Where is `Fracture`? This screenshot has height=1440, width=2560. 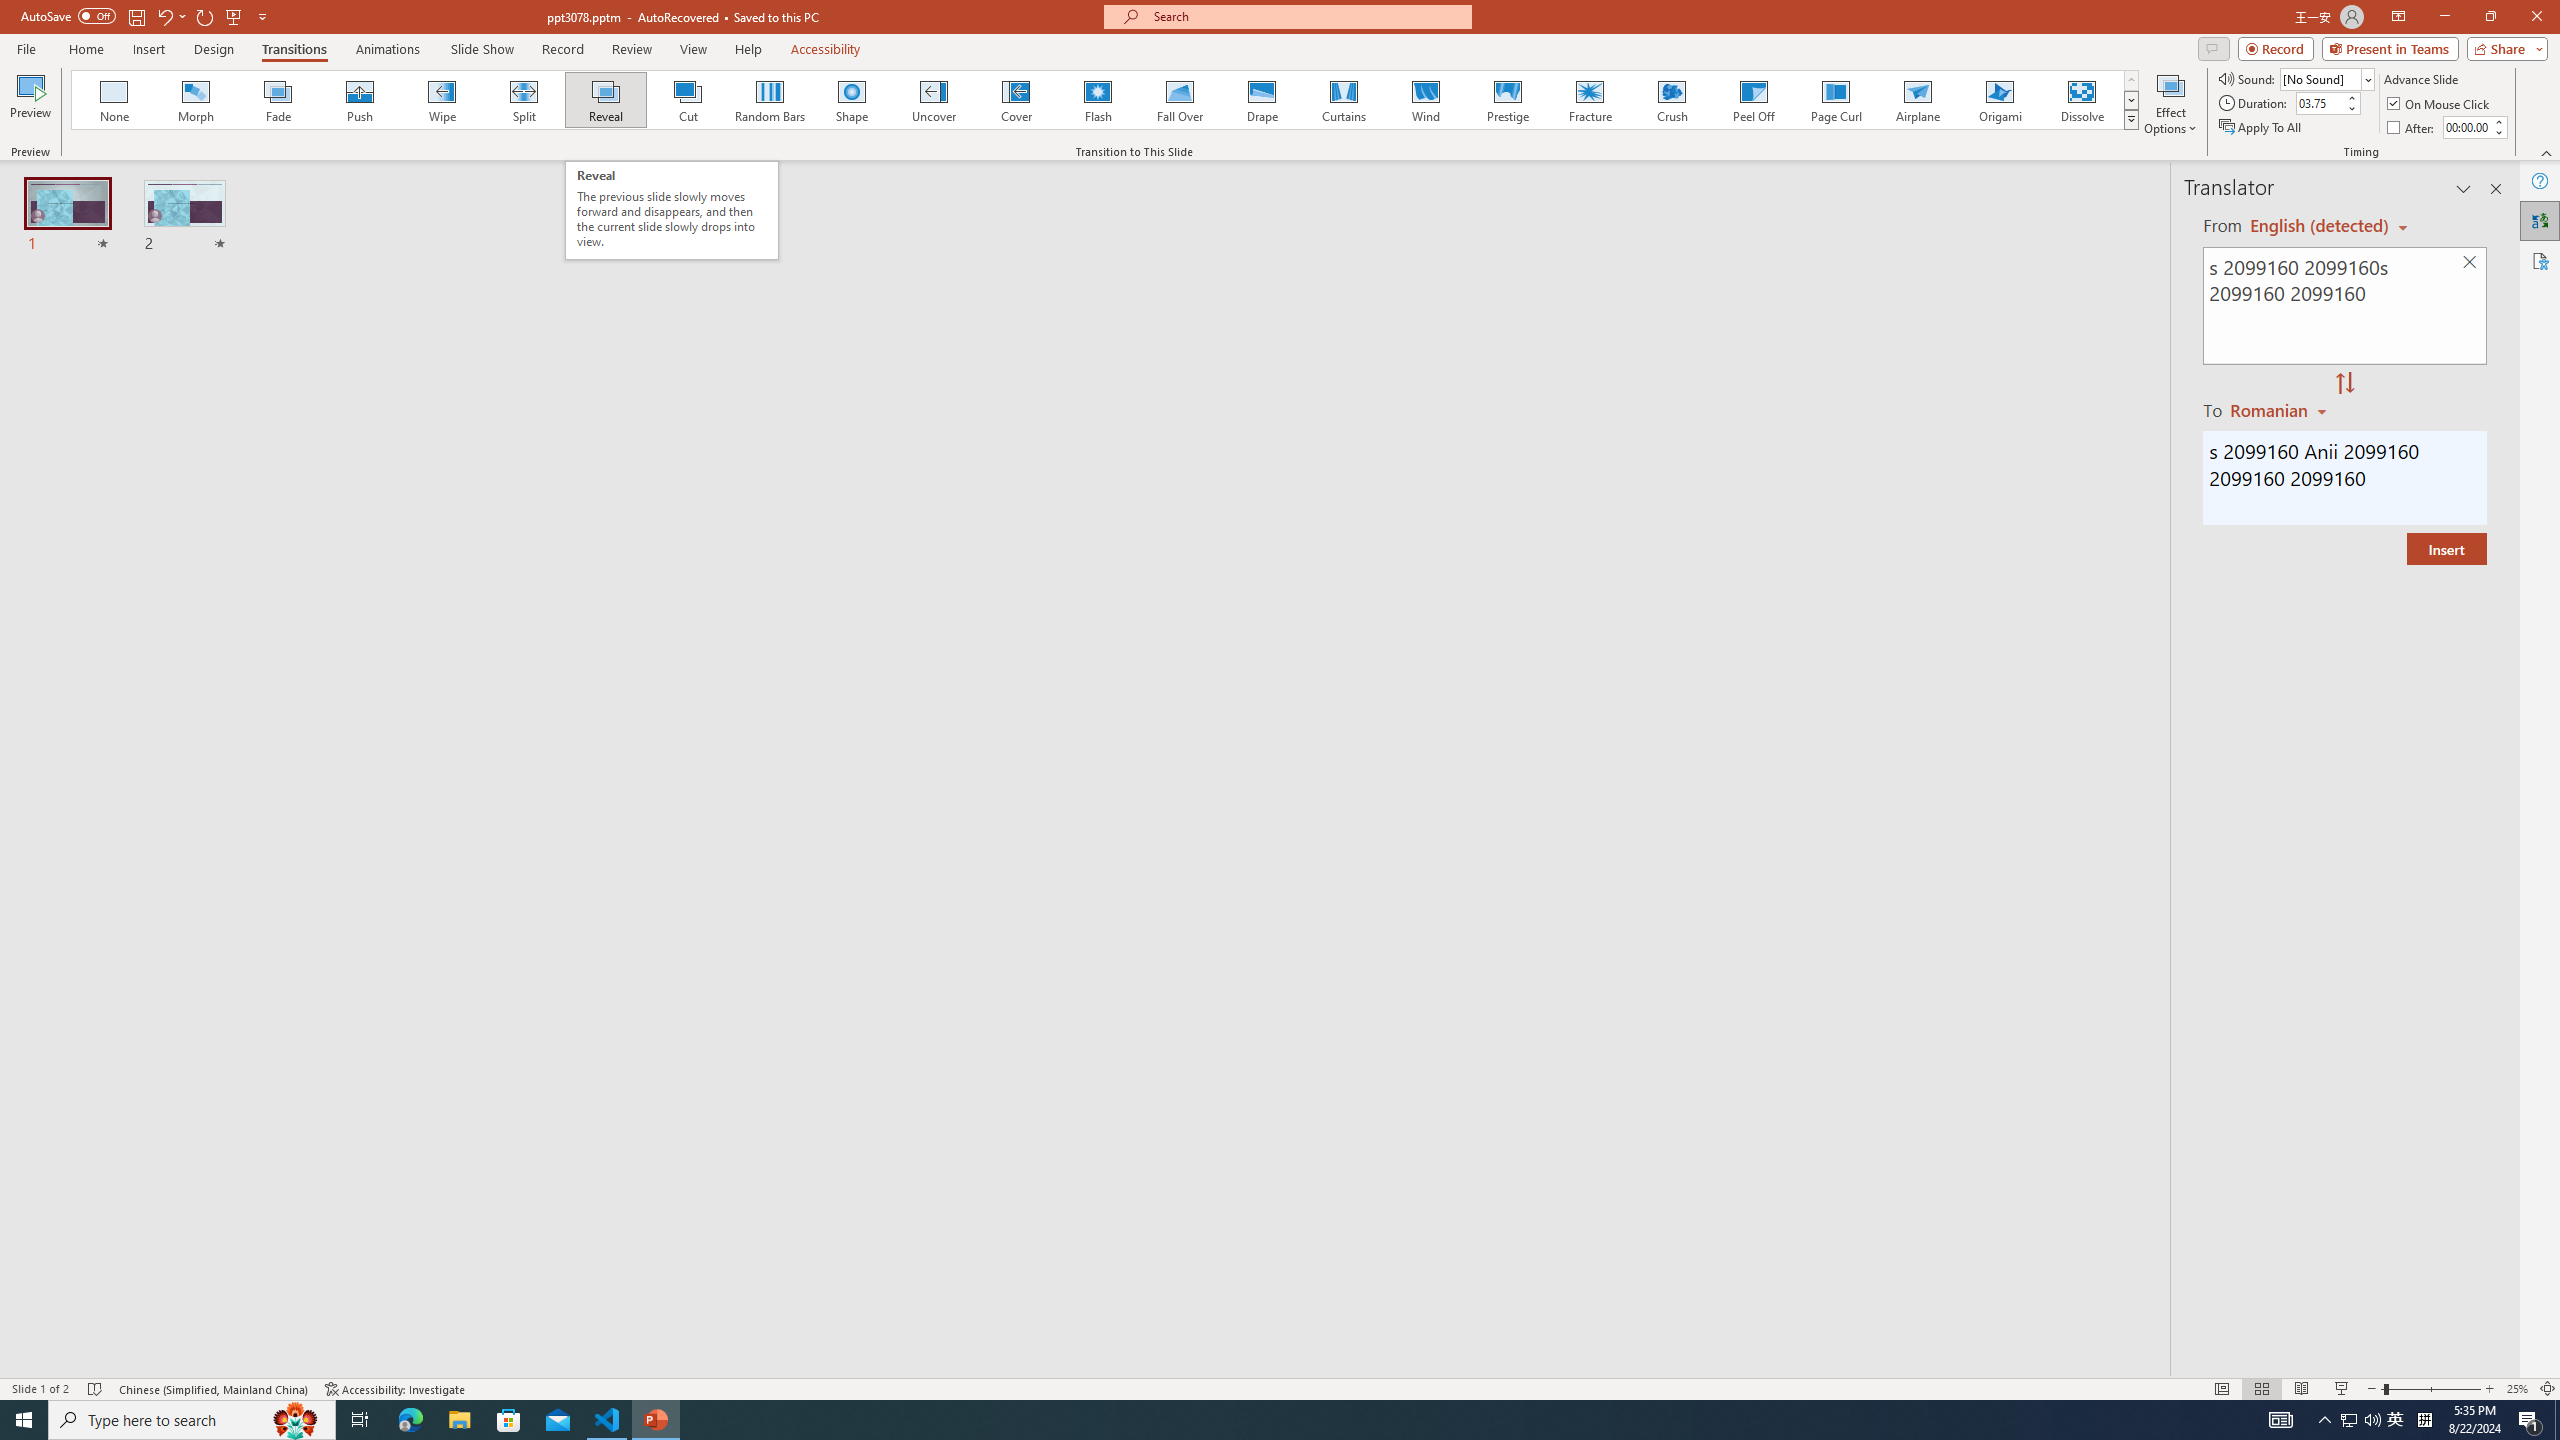 Fracture is located at coordinates (1589, 100).